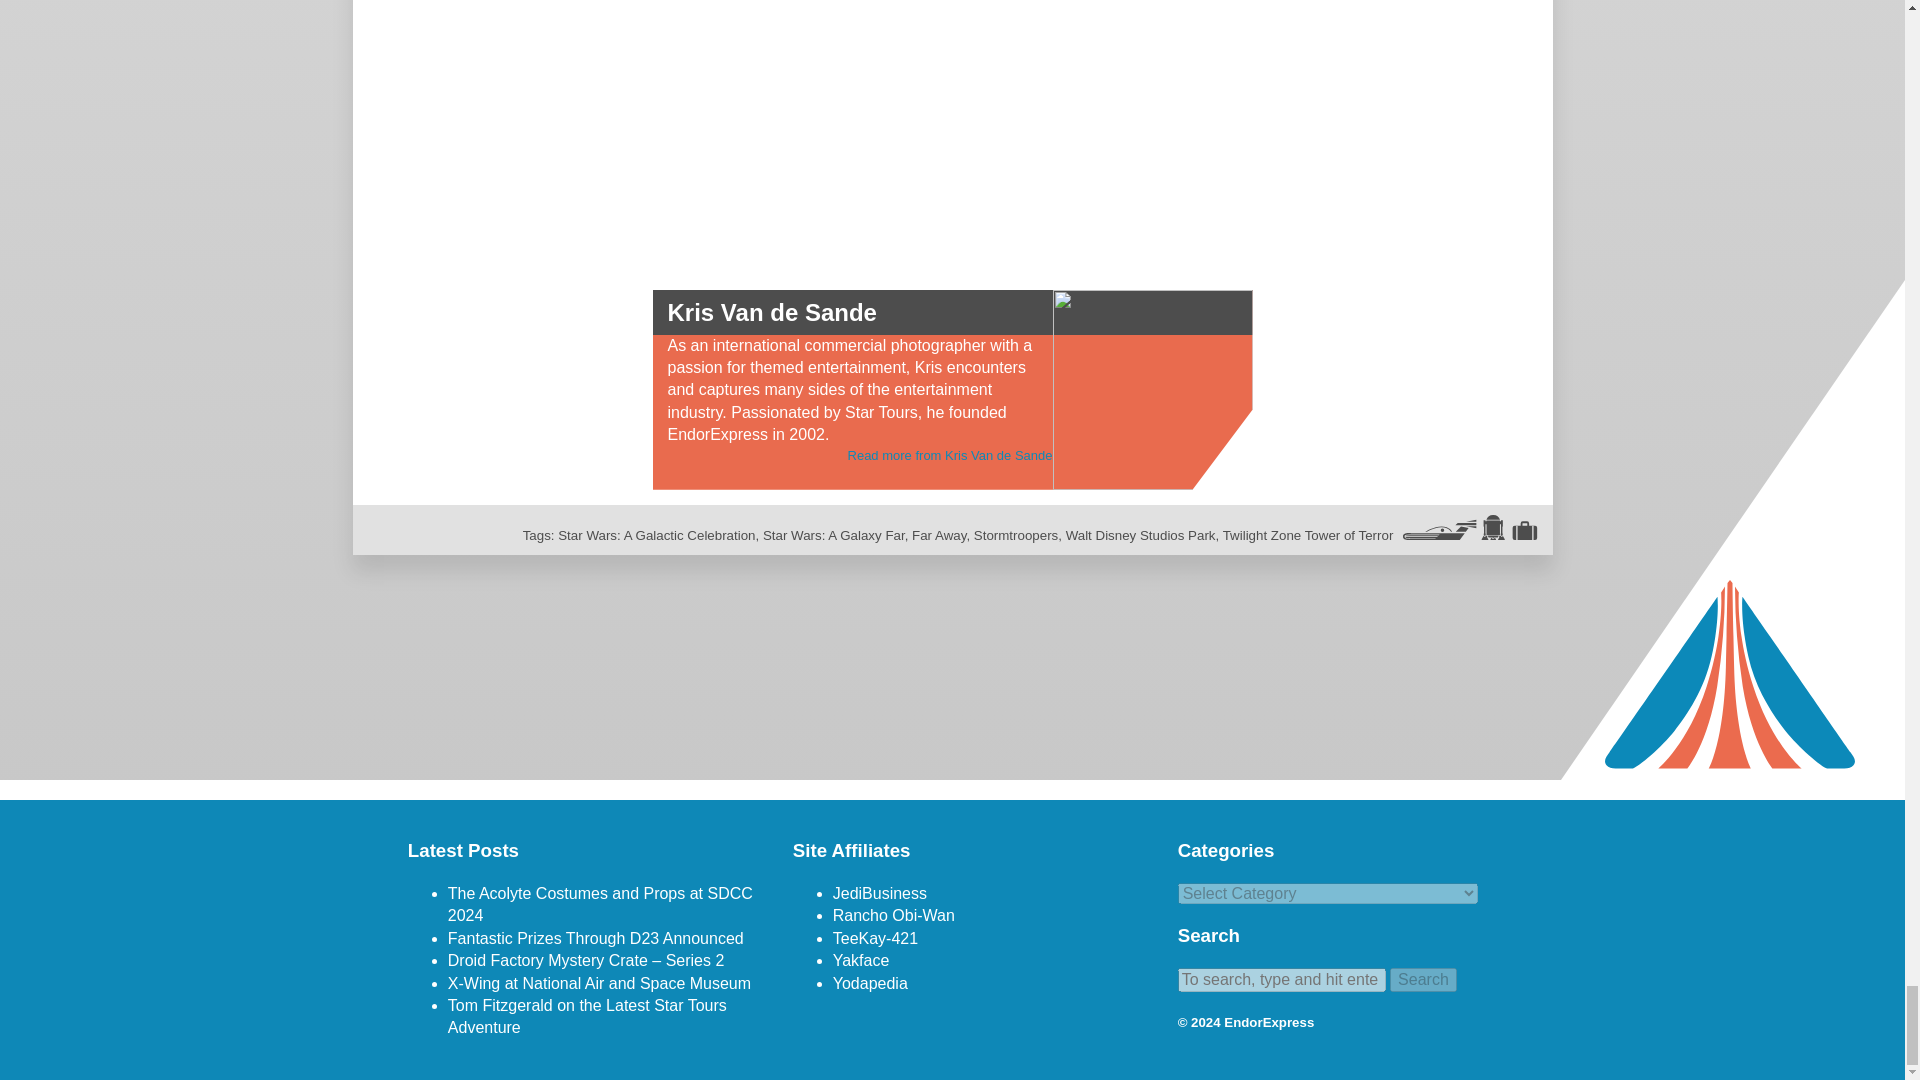 The height and width of the screenshot is (1080, 1920). Describe the element at coordinates (870, 984) in the screenshot. I see `Yodapedia` at that location.